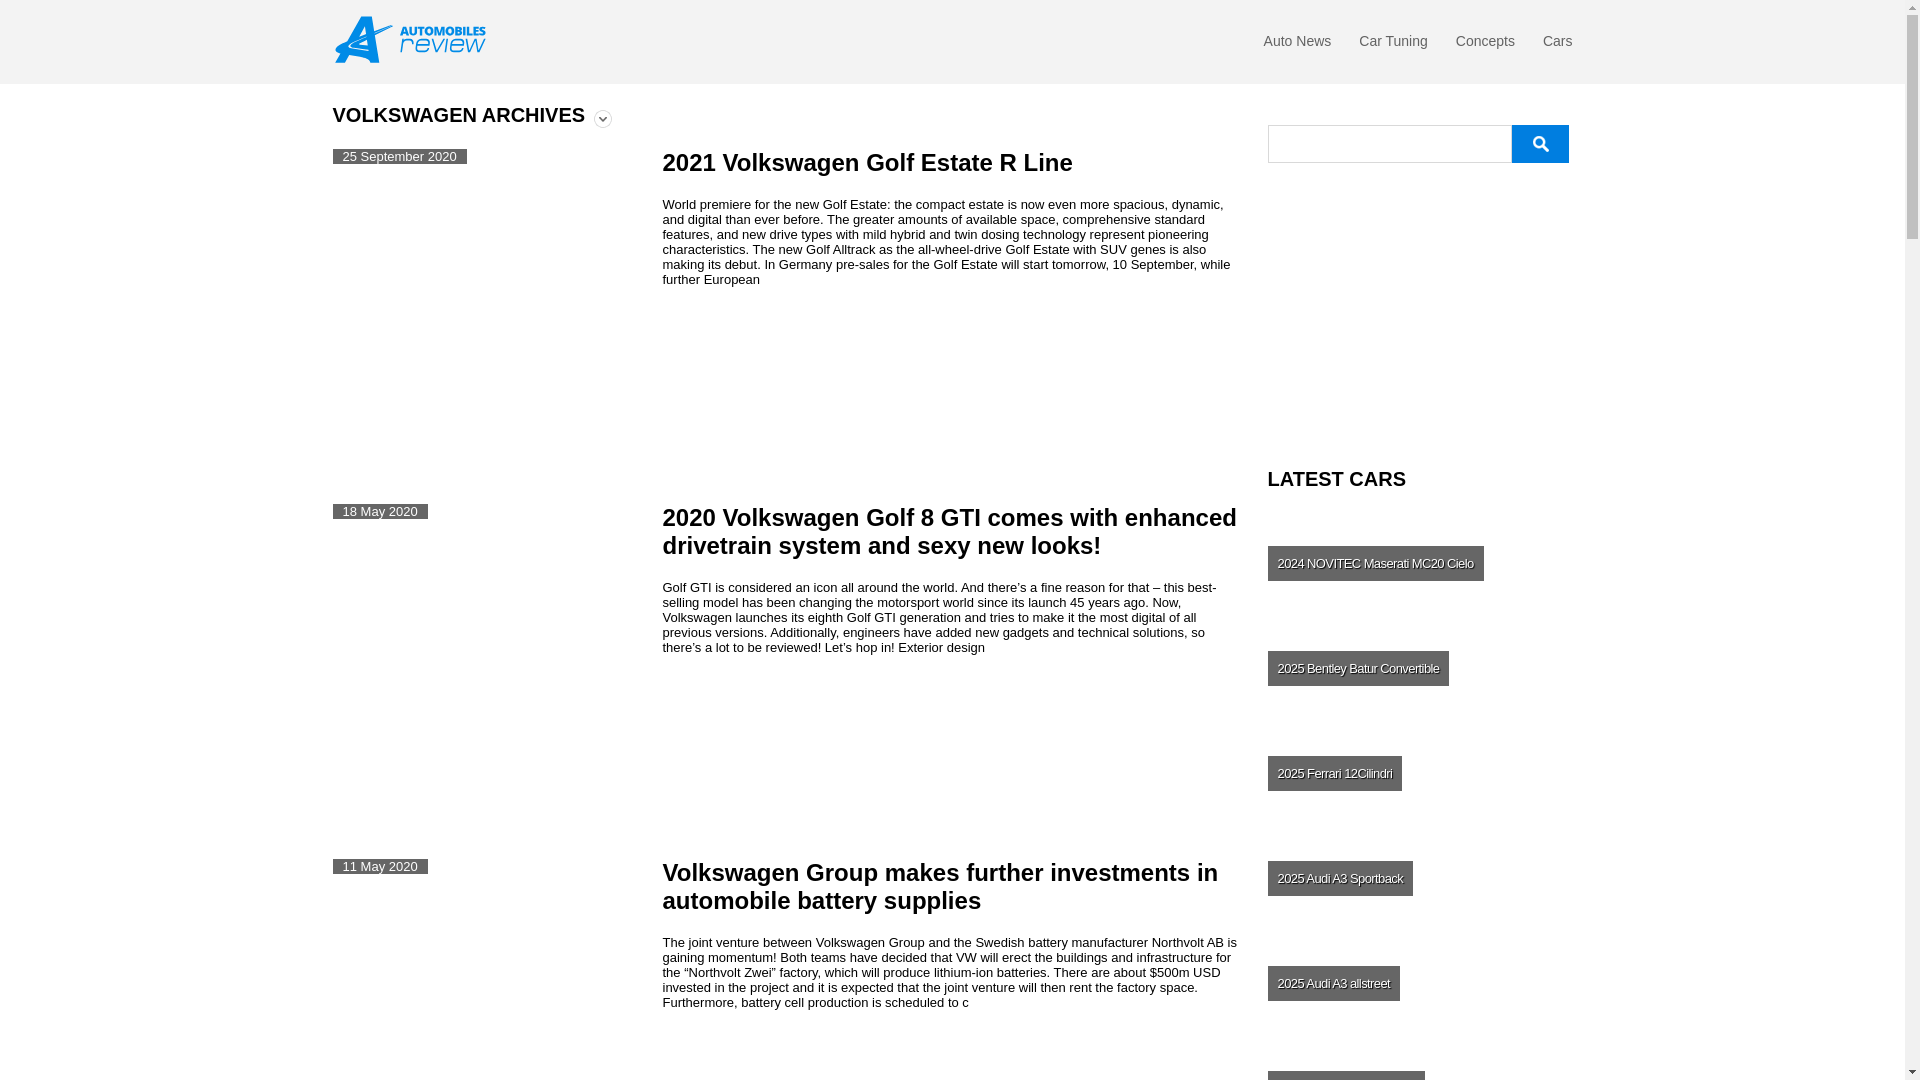 The image size is (1920, 1080). What do you see at coordinates (1520, 200) in the screenshot?
I see `Noble M600` at bounding box center [1520, 200].